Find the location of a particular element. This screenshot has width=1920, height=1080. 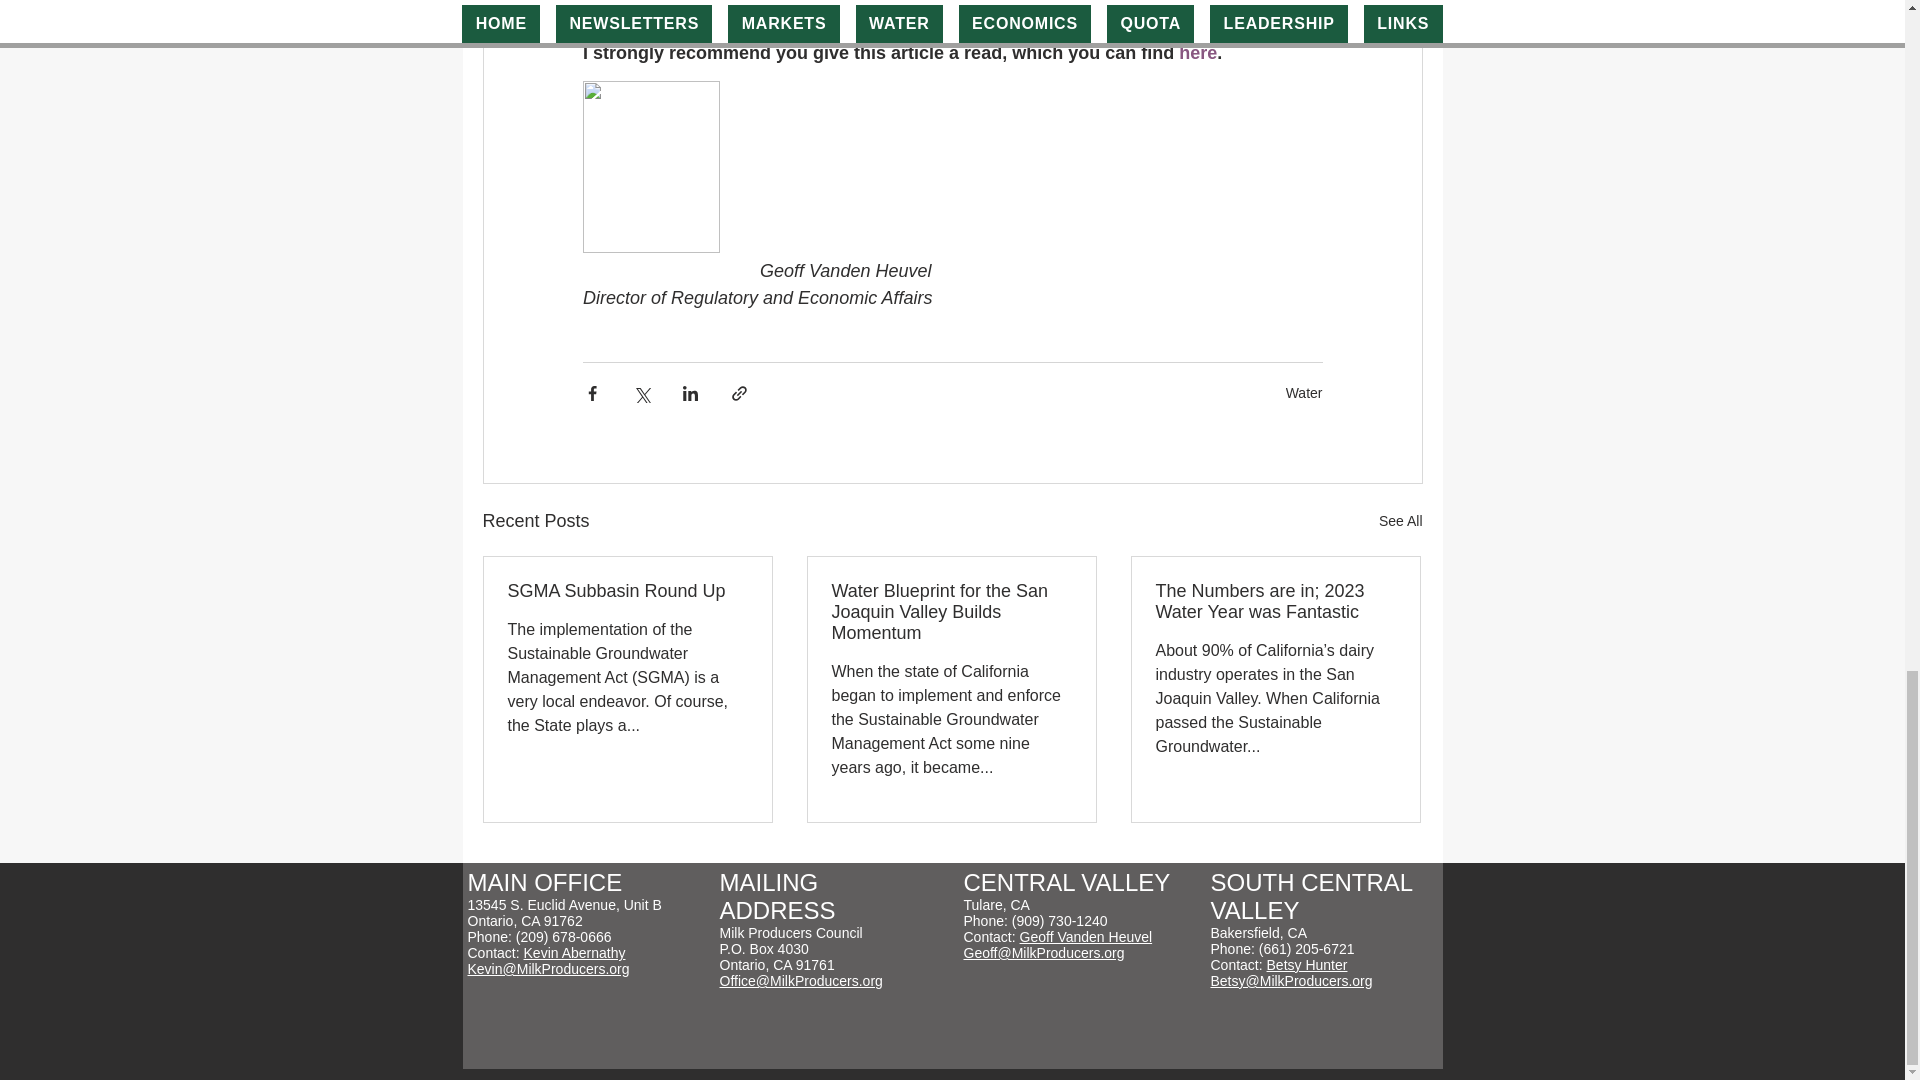

See All is located at coordinates (1400, 520).